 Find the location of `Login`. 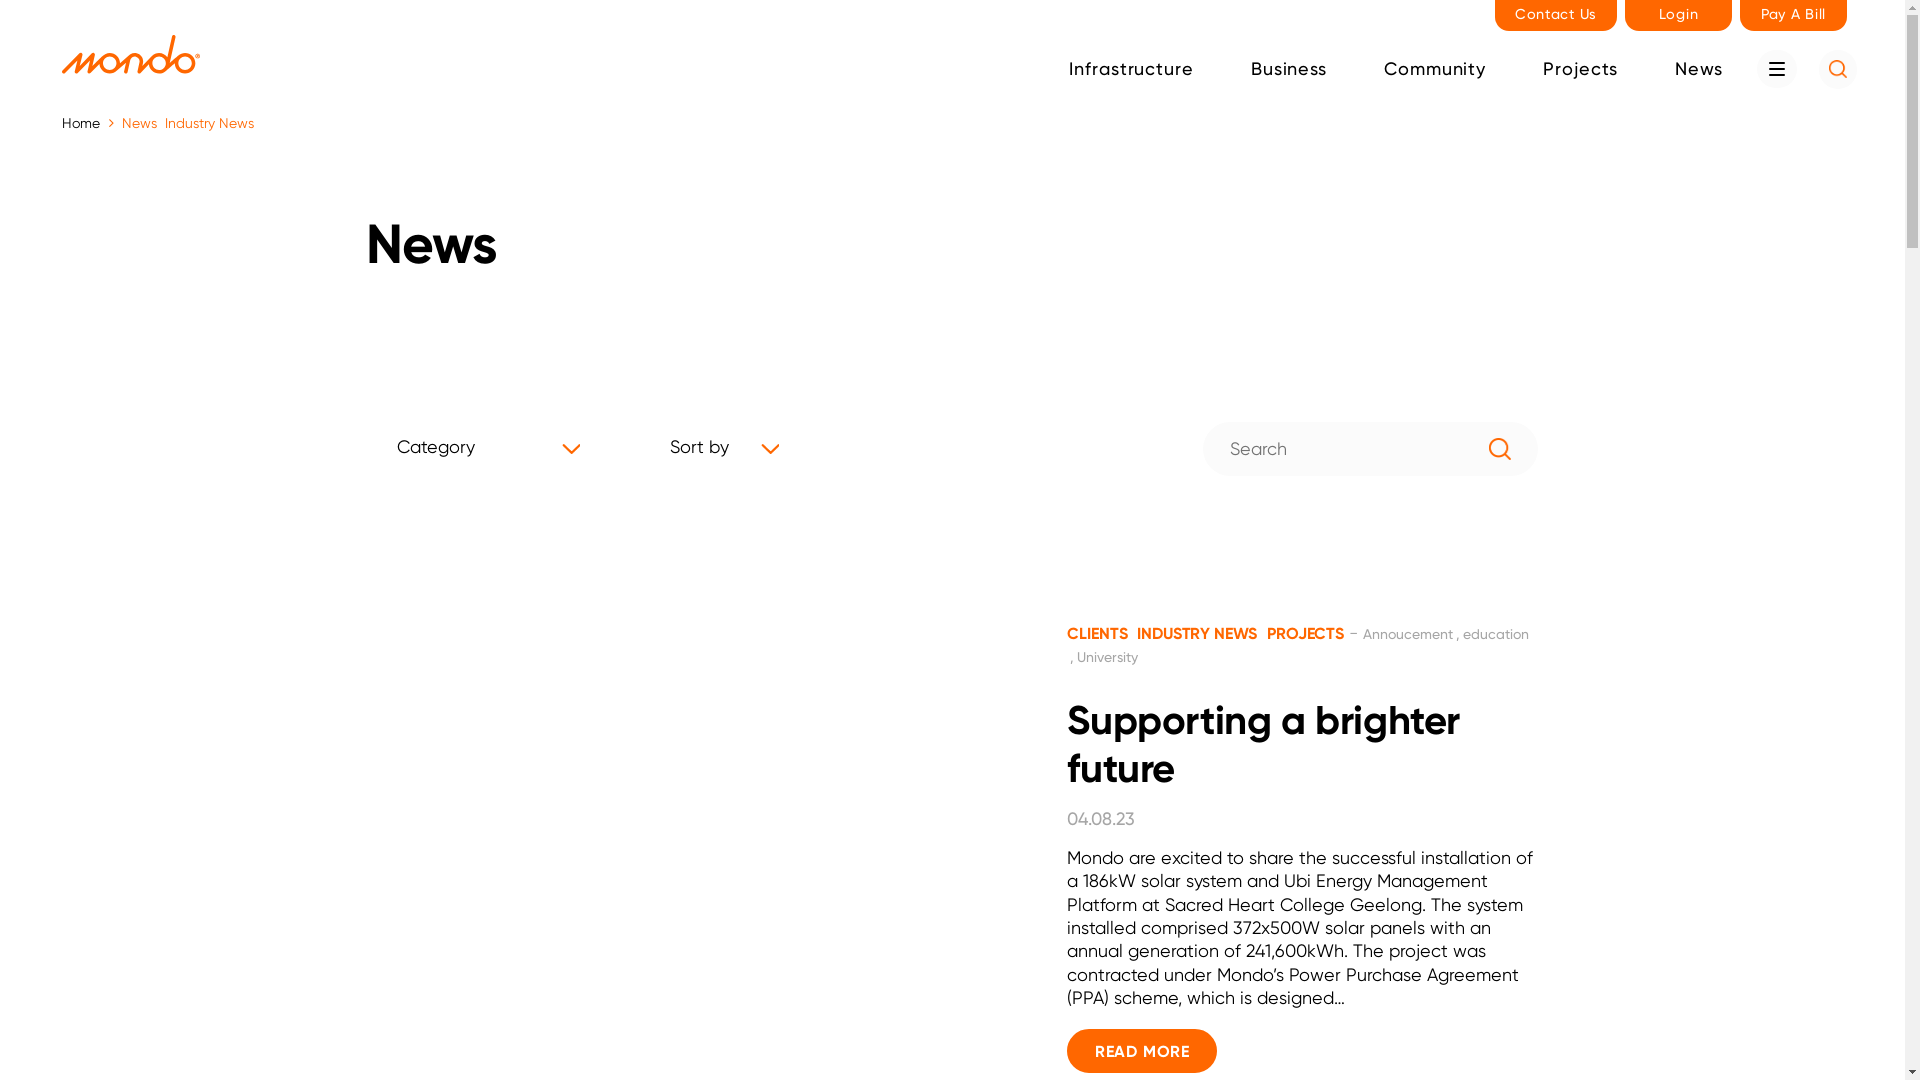

Login is located at coordinates (1678, 16).